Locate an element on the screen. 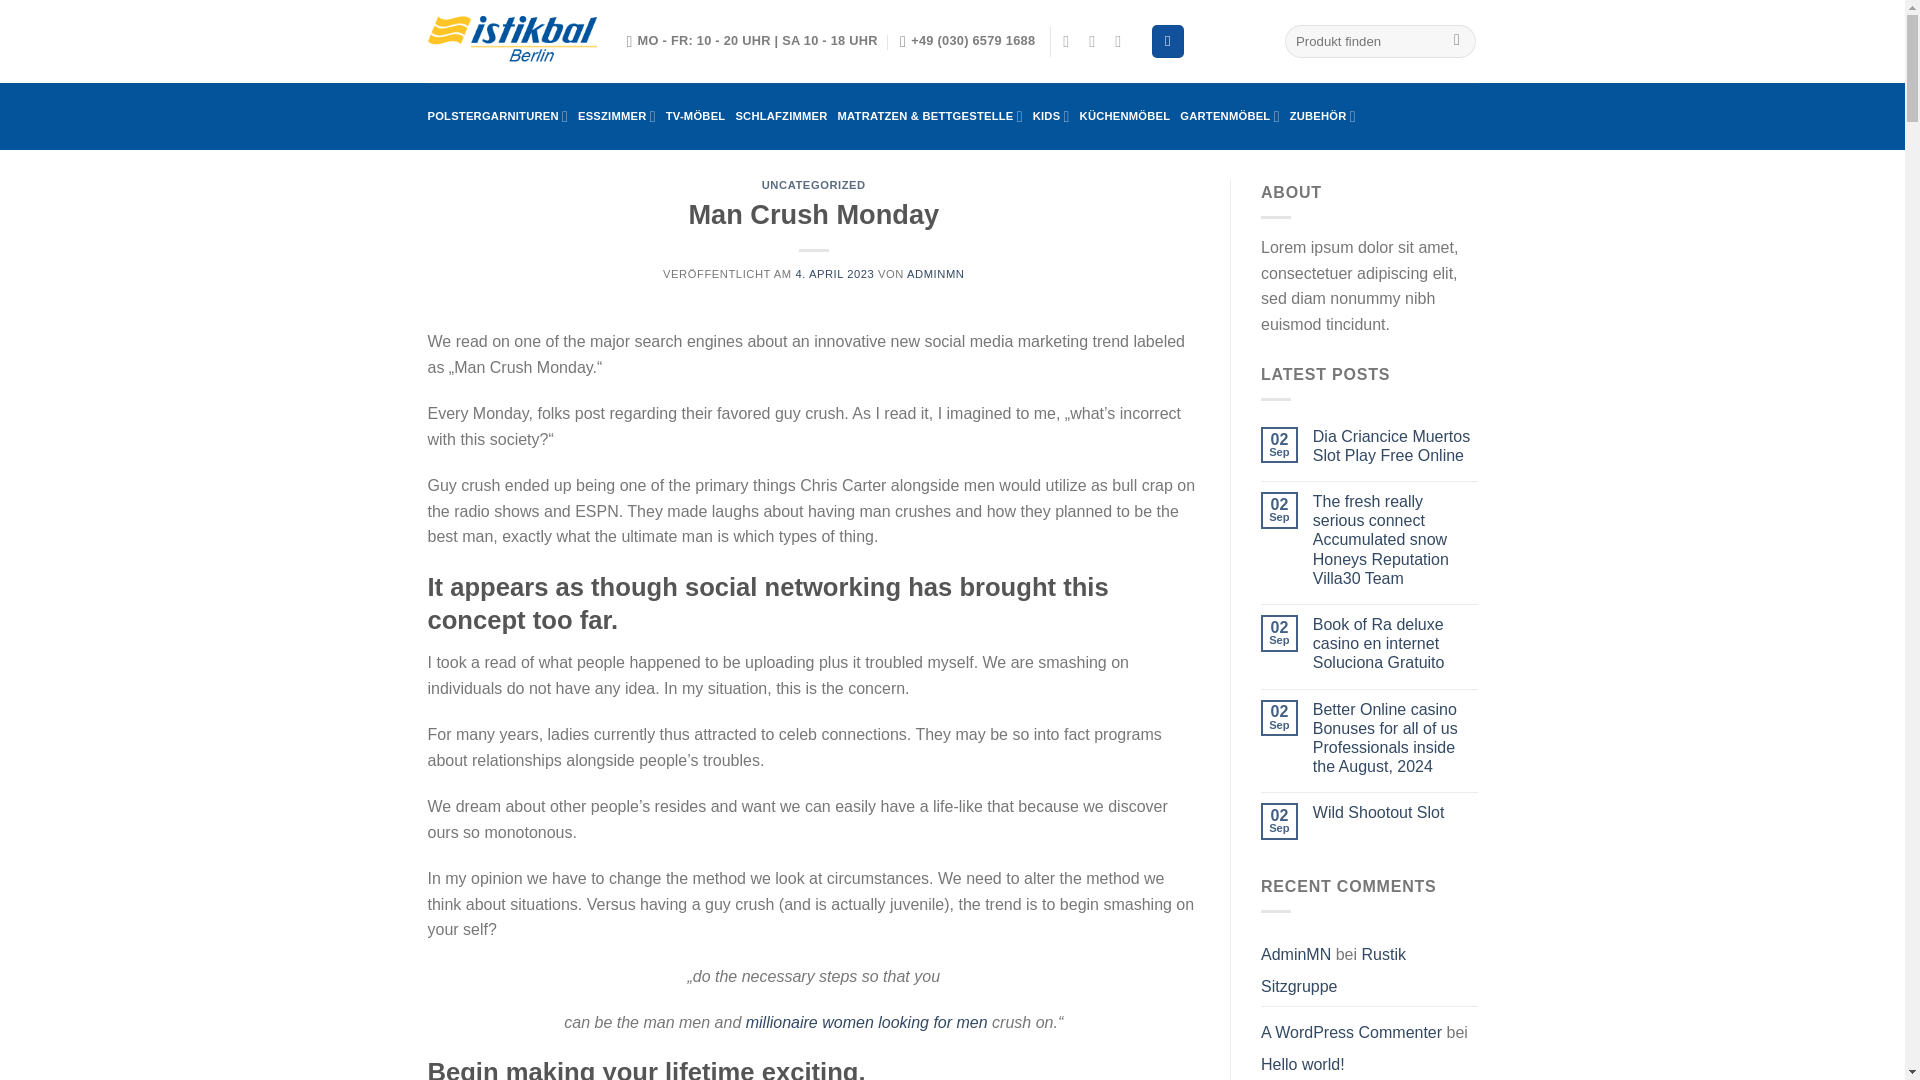 The image size is (1920, 1080). SCHLAFZIMMER is located at coordinates (781, 116).